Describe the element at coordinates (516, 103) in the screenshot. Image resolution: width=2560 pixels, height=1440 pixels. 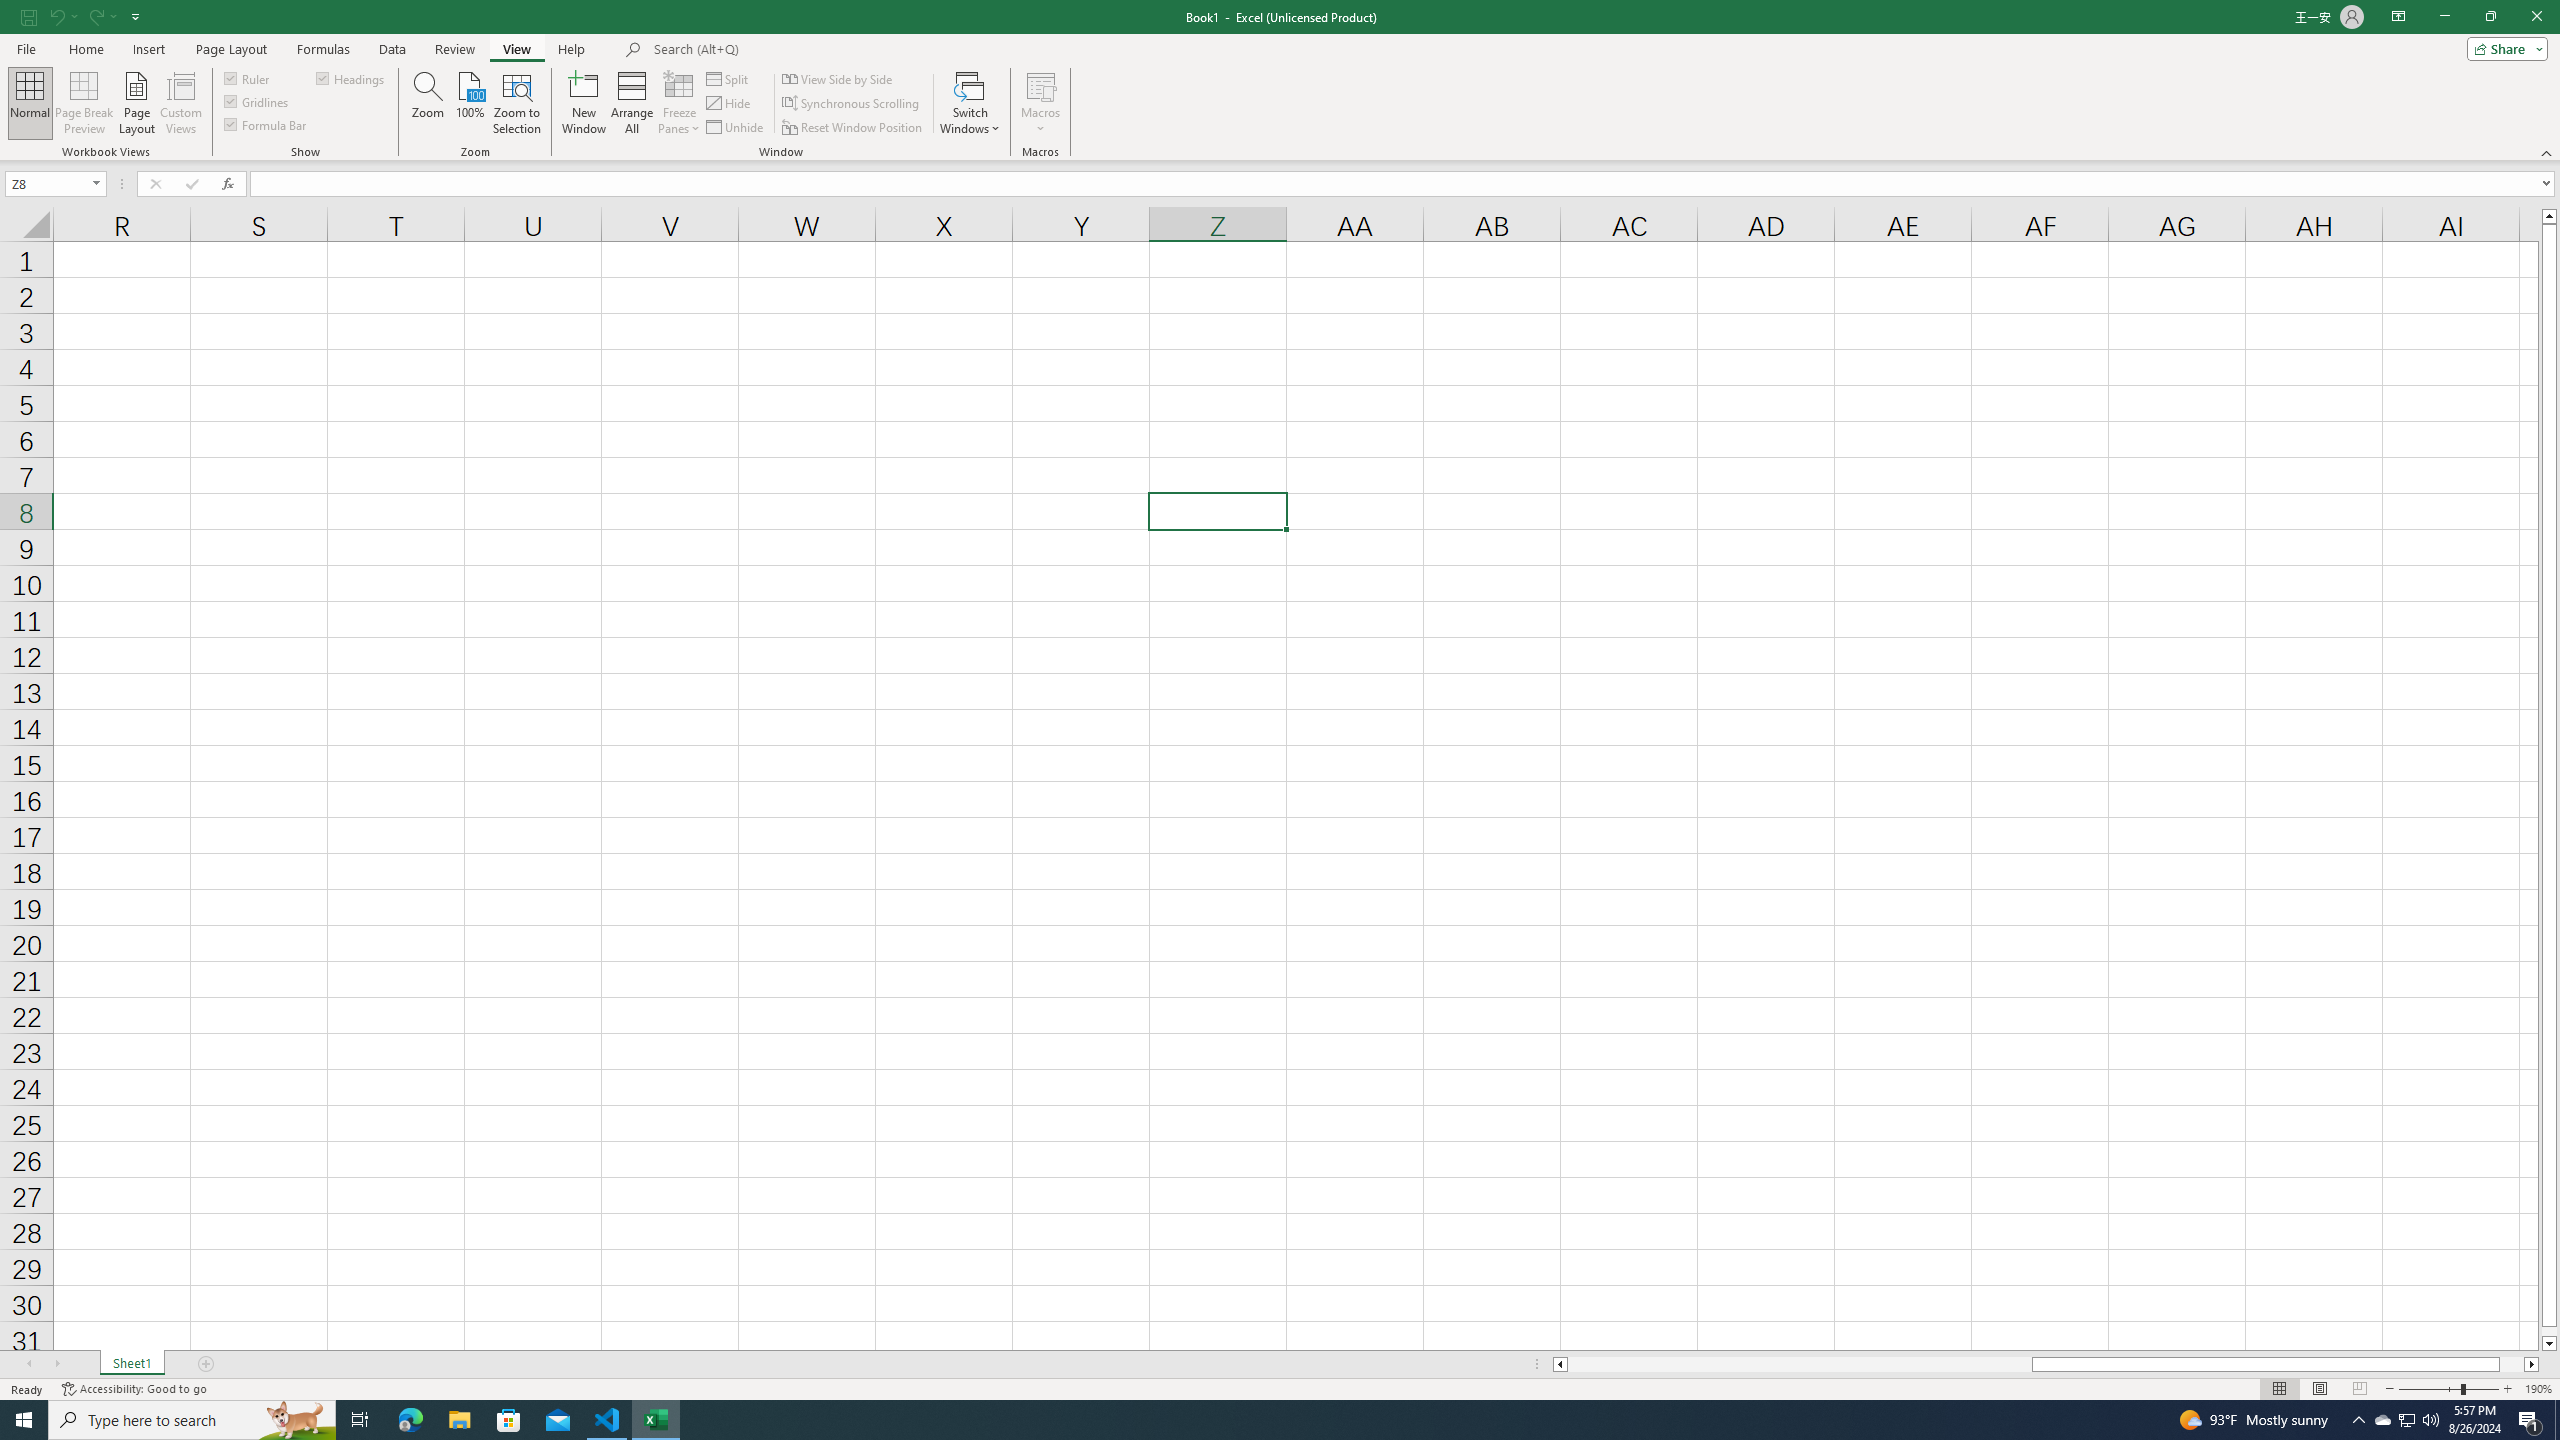
I see `Zoom to Selection` at that location.